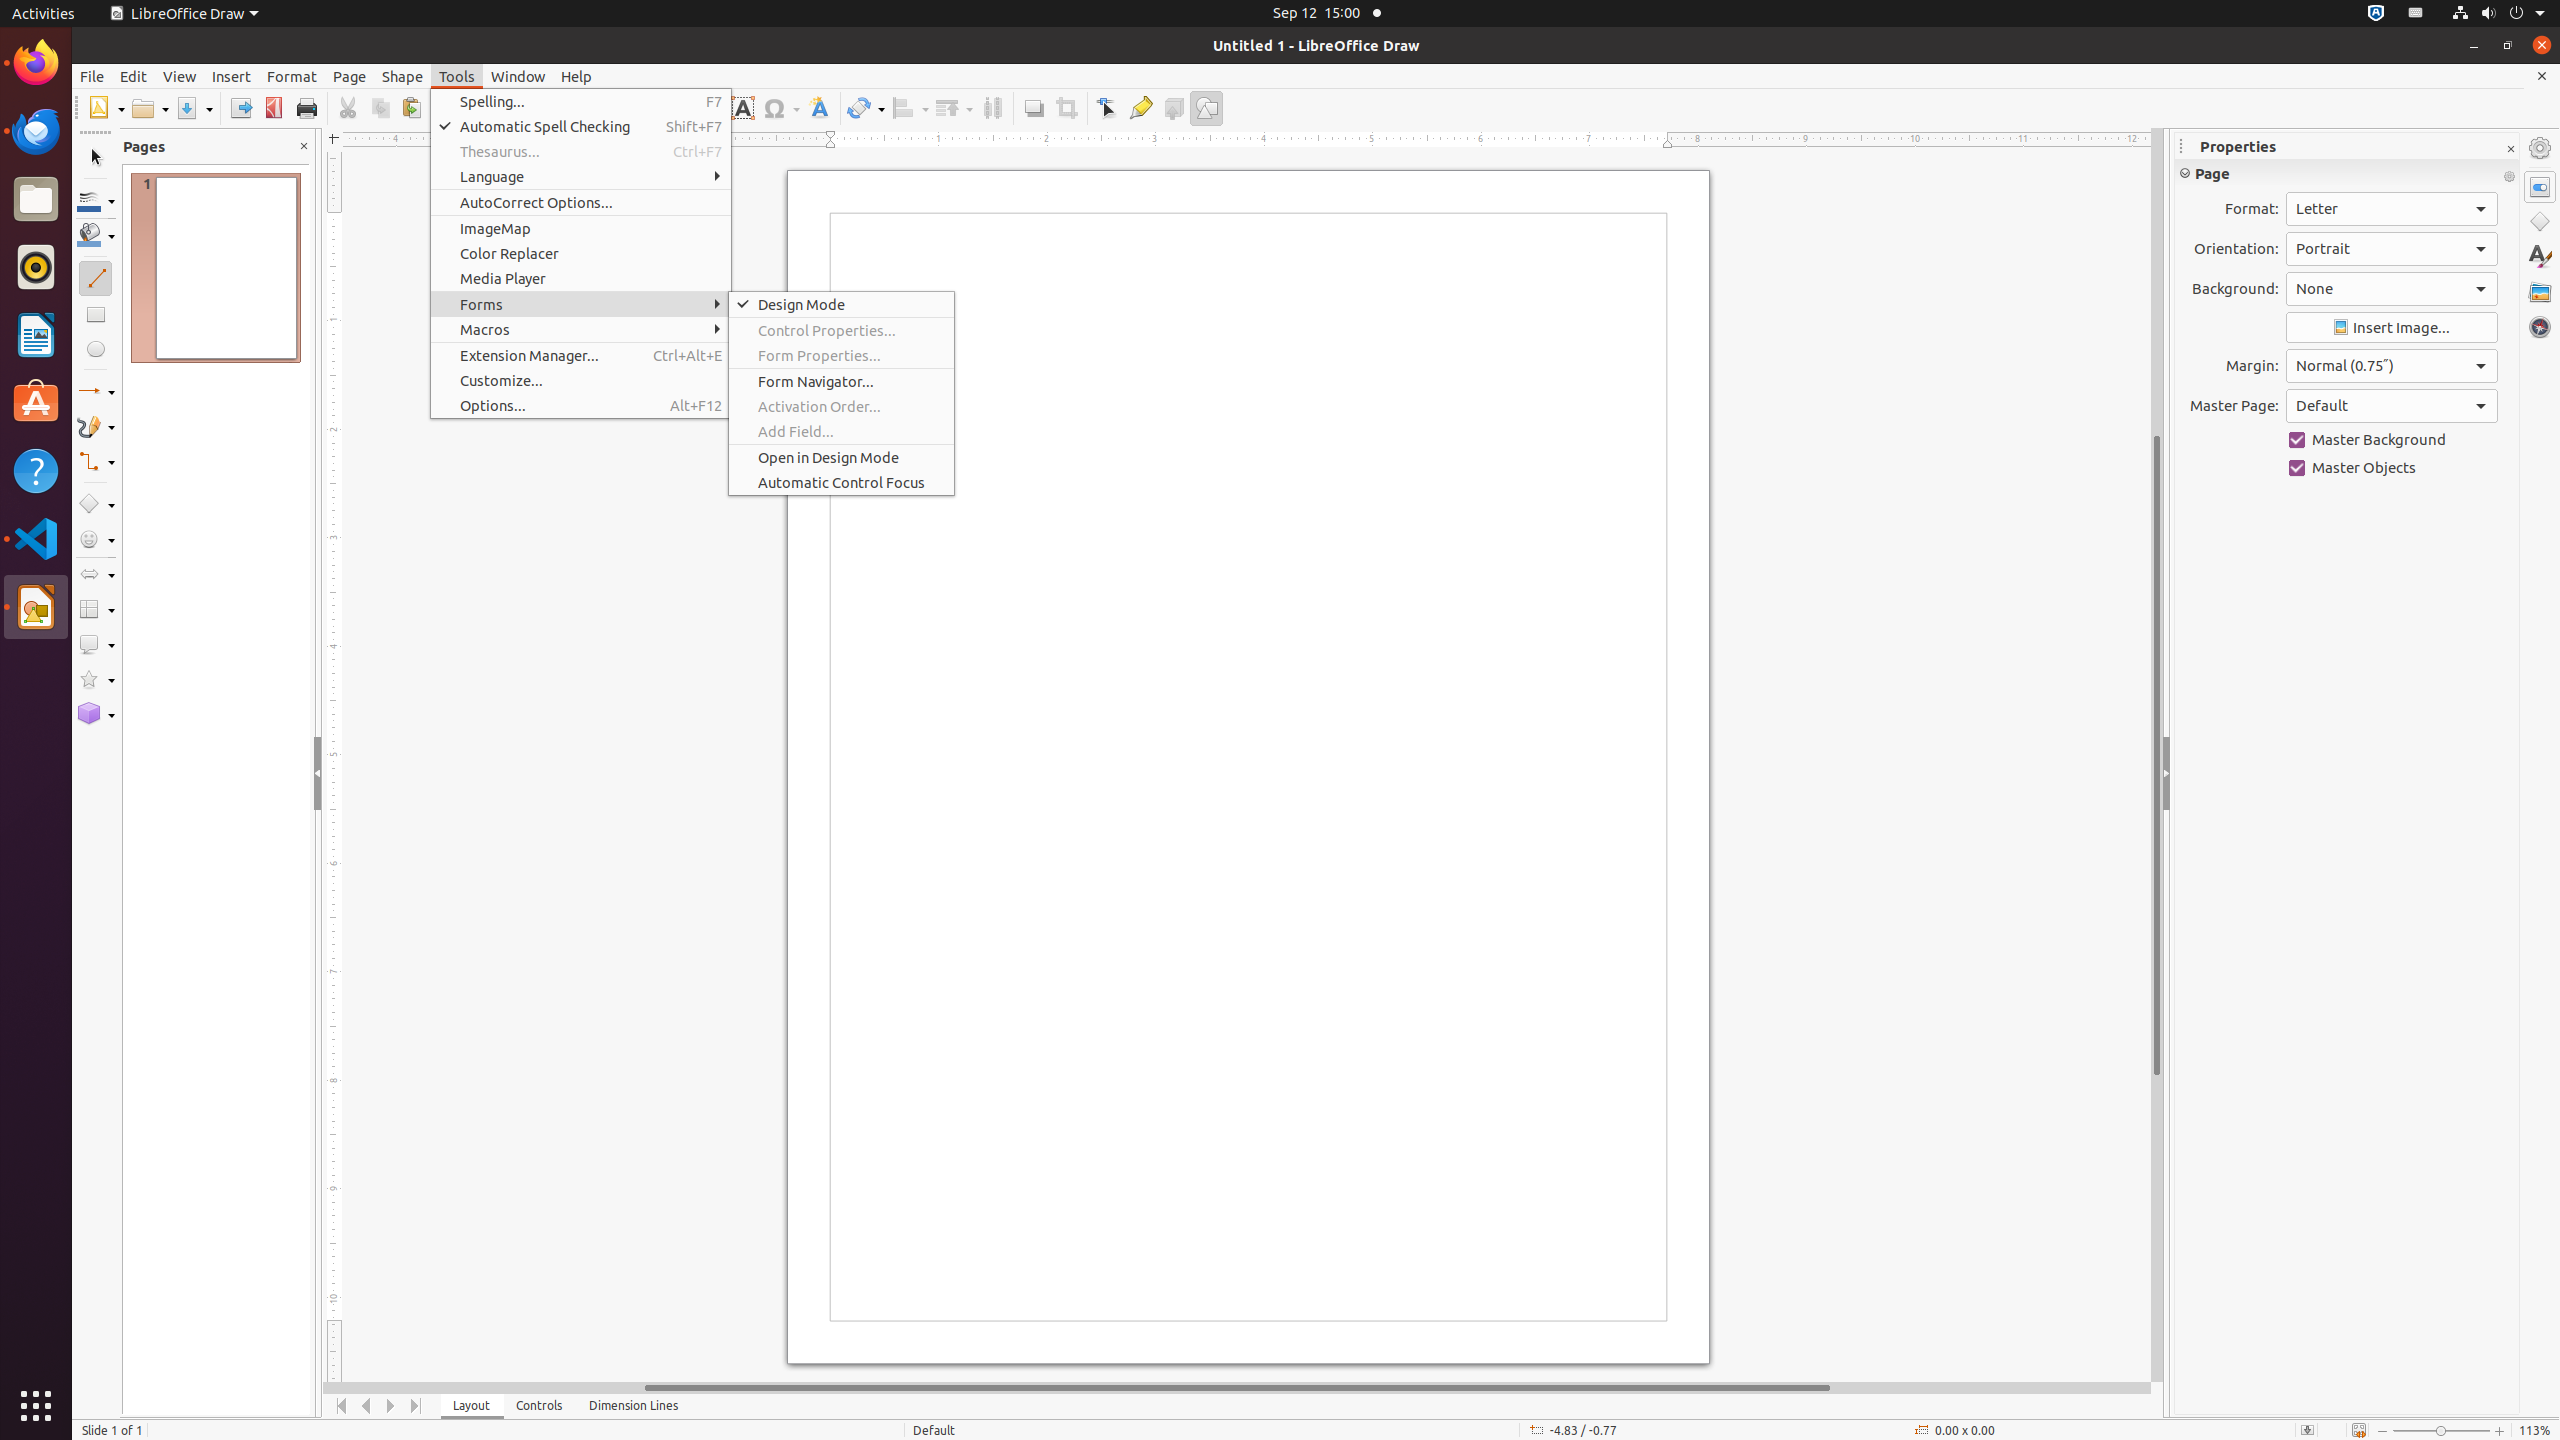 This screenshot has width=2560, height=1440. Describe the element at coordinates (150, 108) in the screenshot. I see `Open` at that location.